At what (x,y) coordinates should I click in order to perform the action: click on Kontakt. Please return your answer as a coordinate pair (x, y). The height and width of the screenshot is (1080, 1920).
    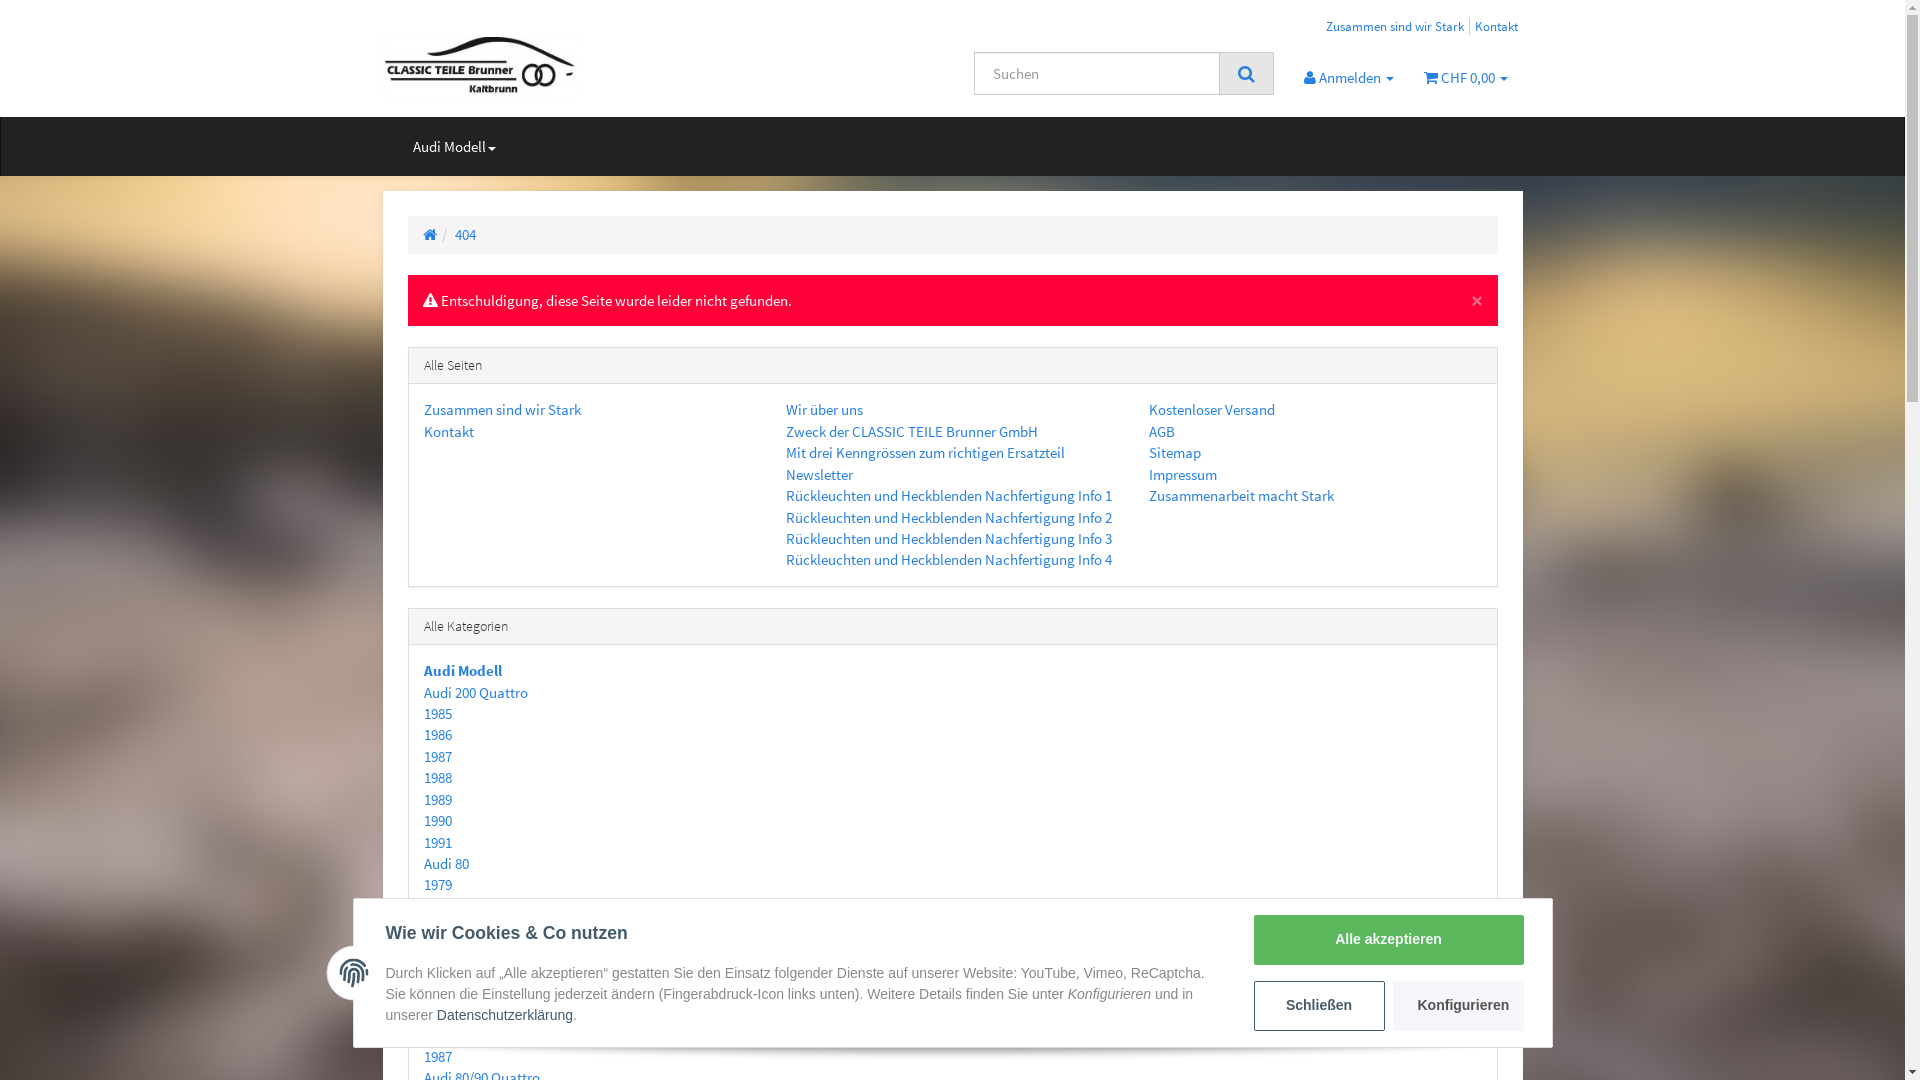
    Looking at the image, I should click on (449, 432).